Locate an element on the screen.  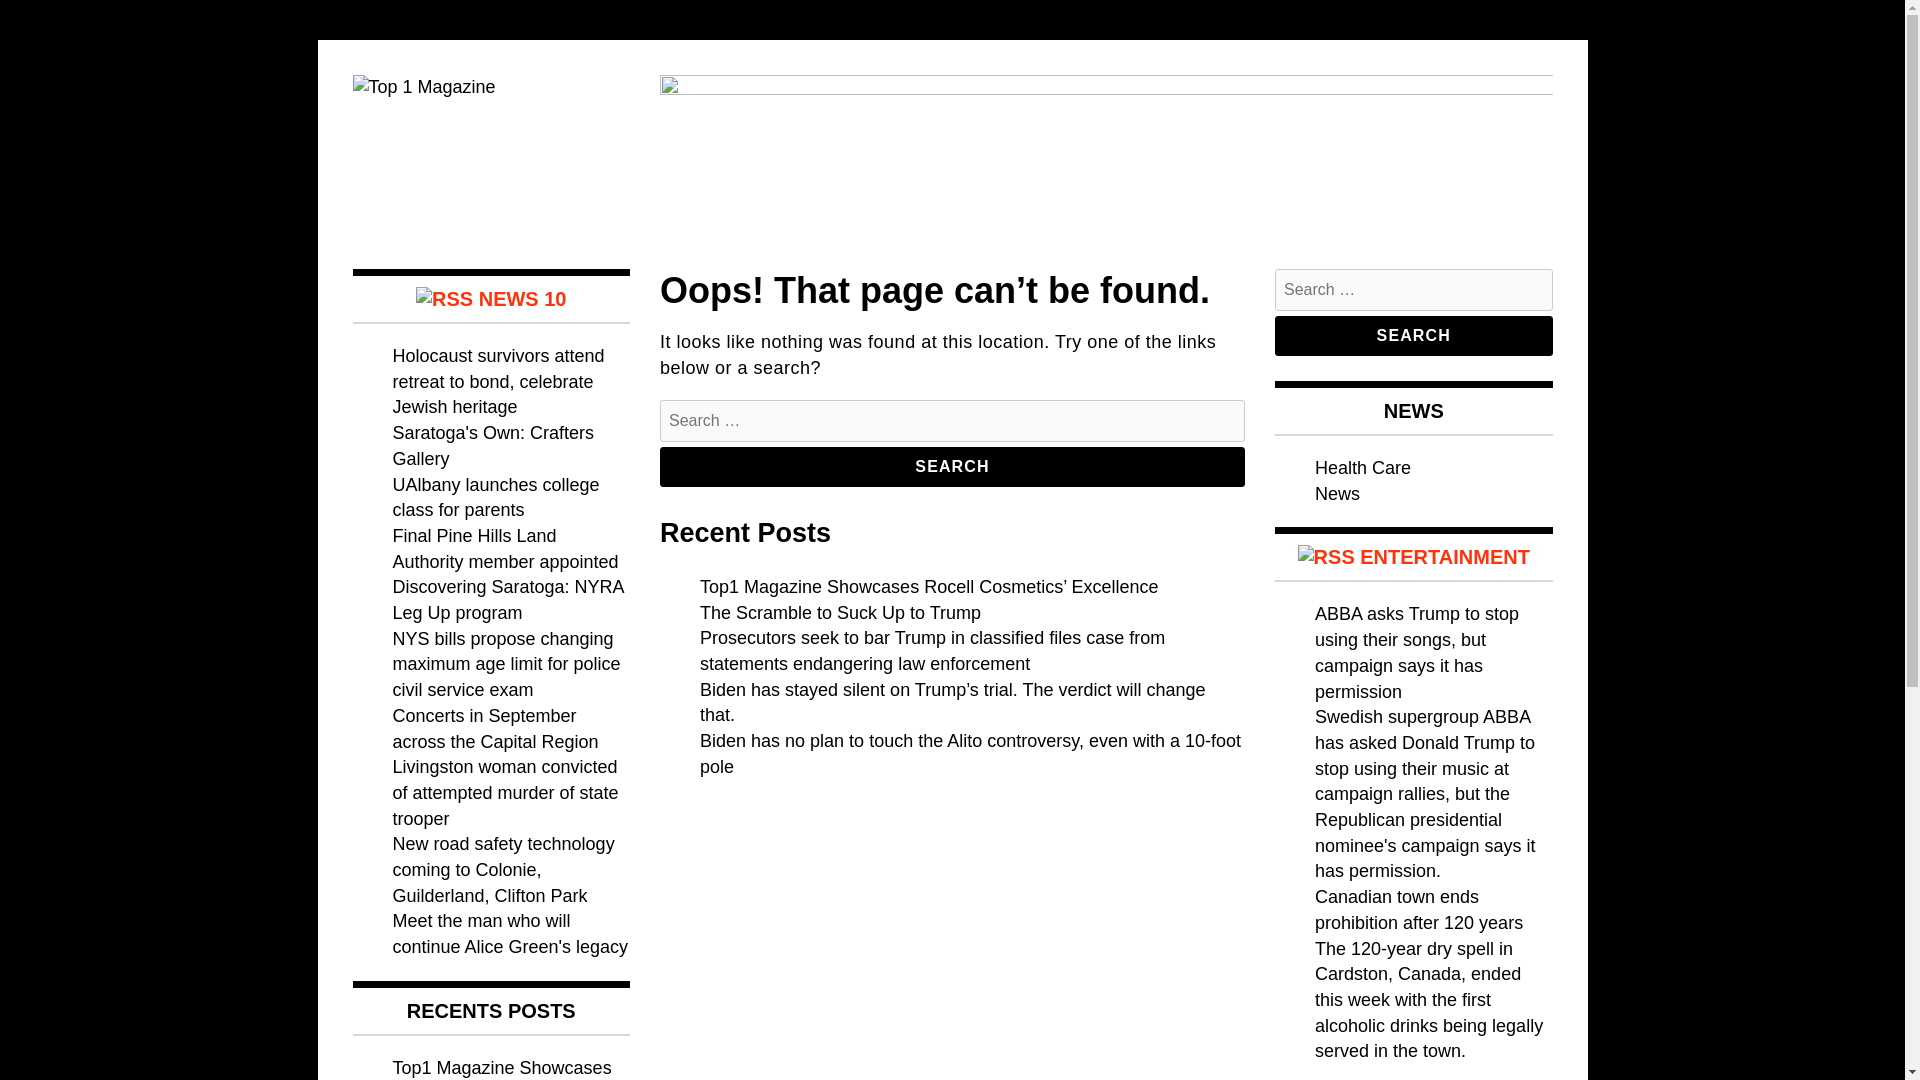
NEWS 10 is located at coordinates (522, 298).